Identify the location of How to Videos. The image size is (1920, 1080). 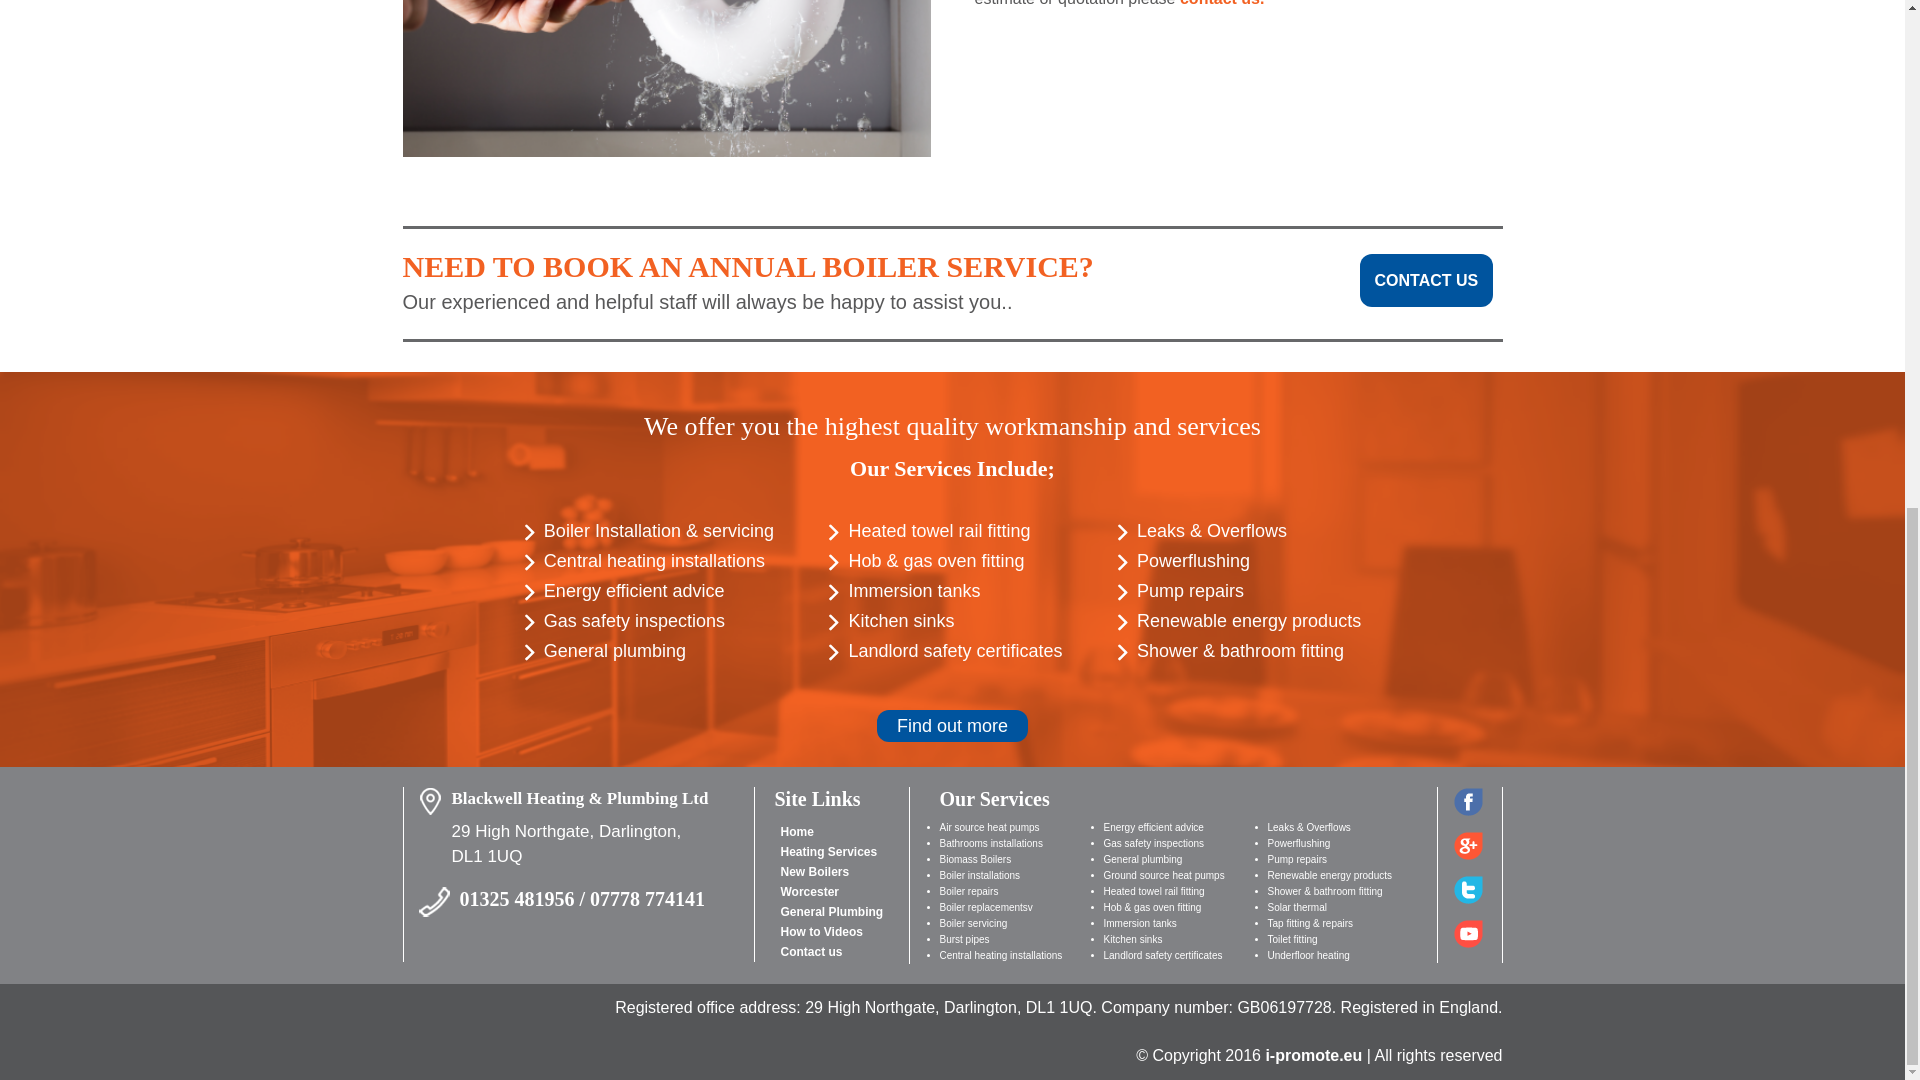
(820, 931).